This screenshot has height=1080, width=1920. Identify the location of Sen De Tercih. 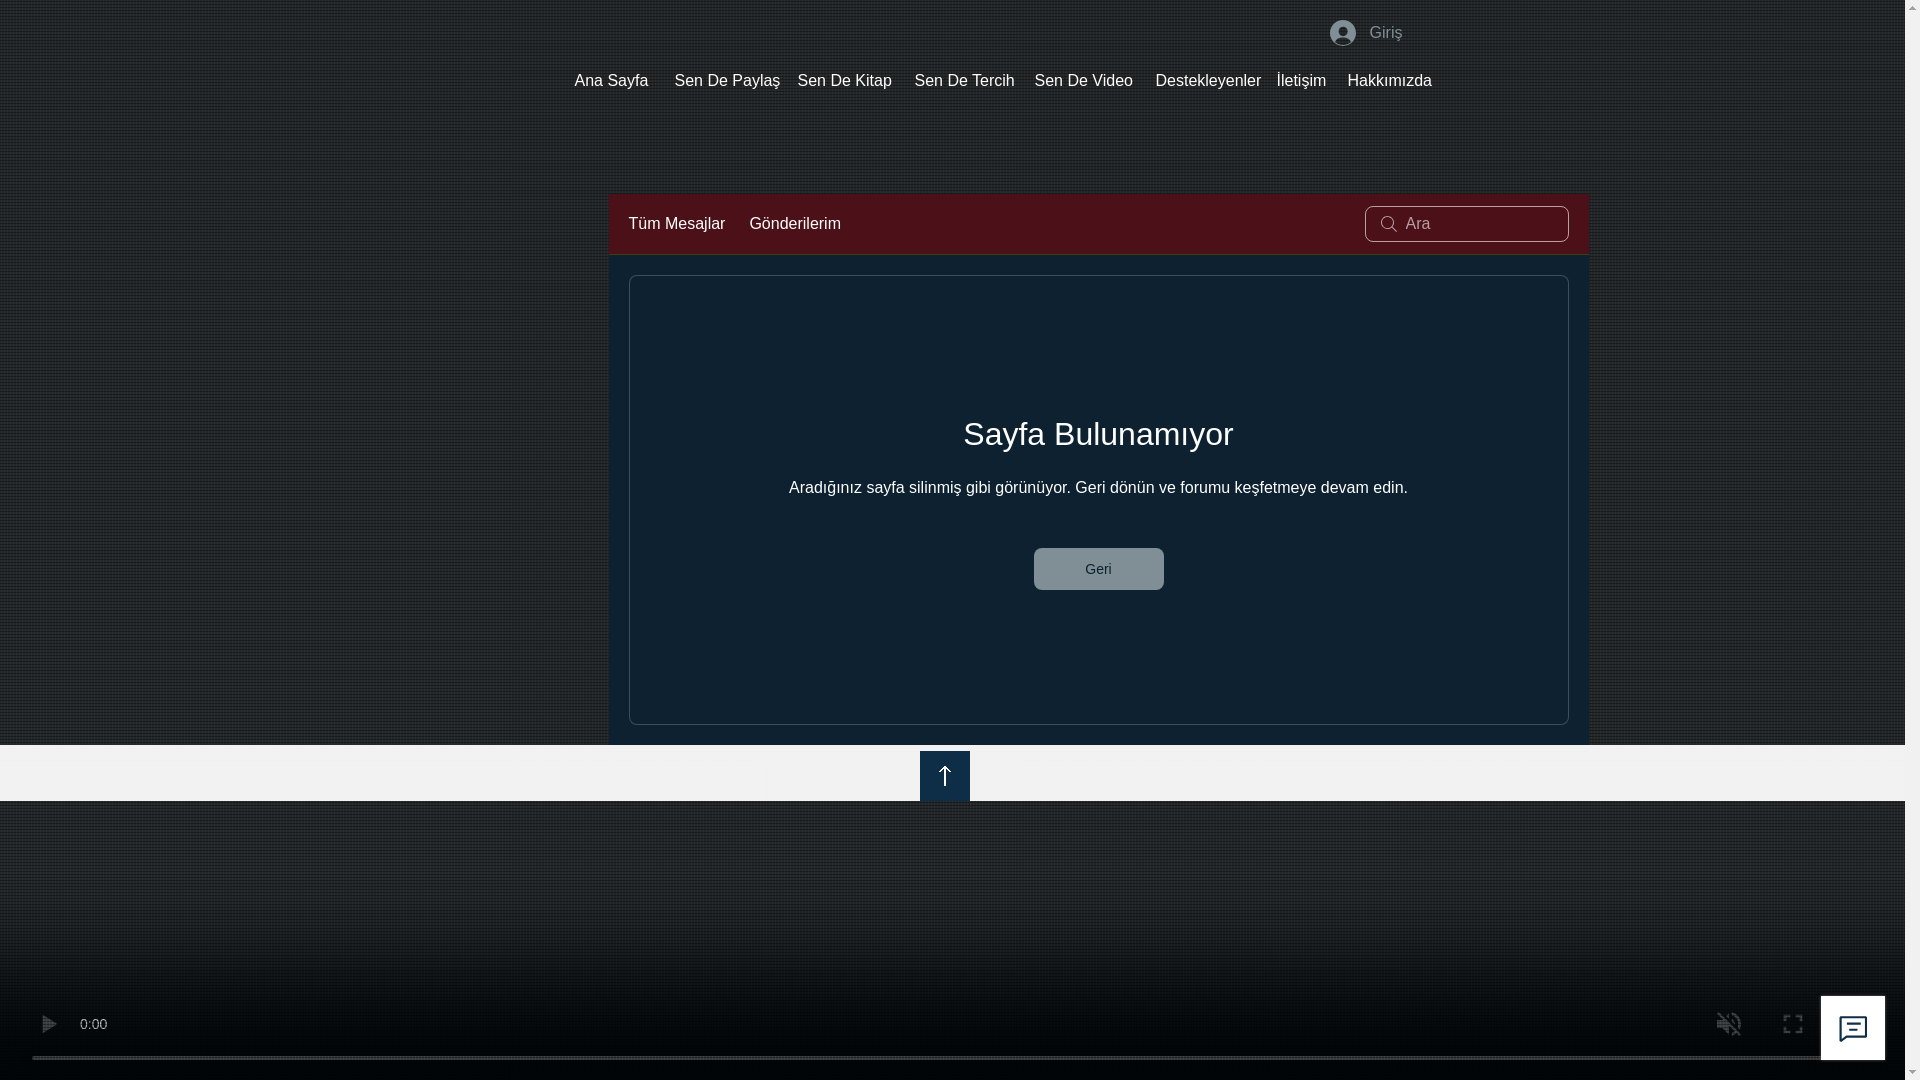
(960, 80).